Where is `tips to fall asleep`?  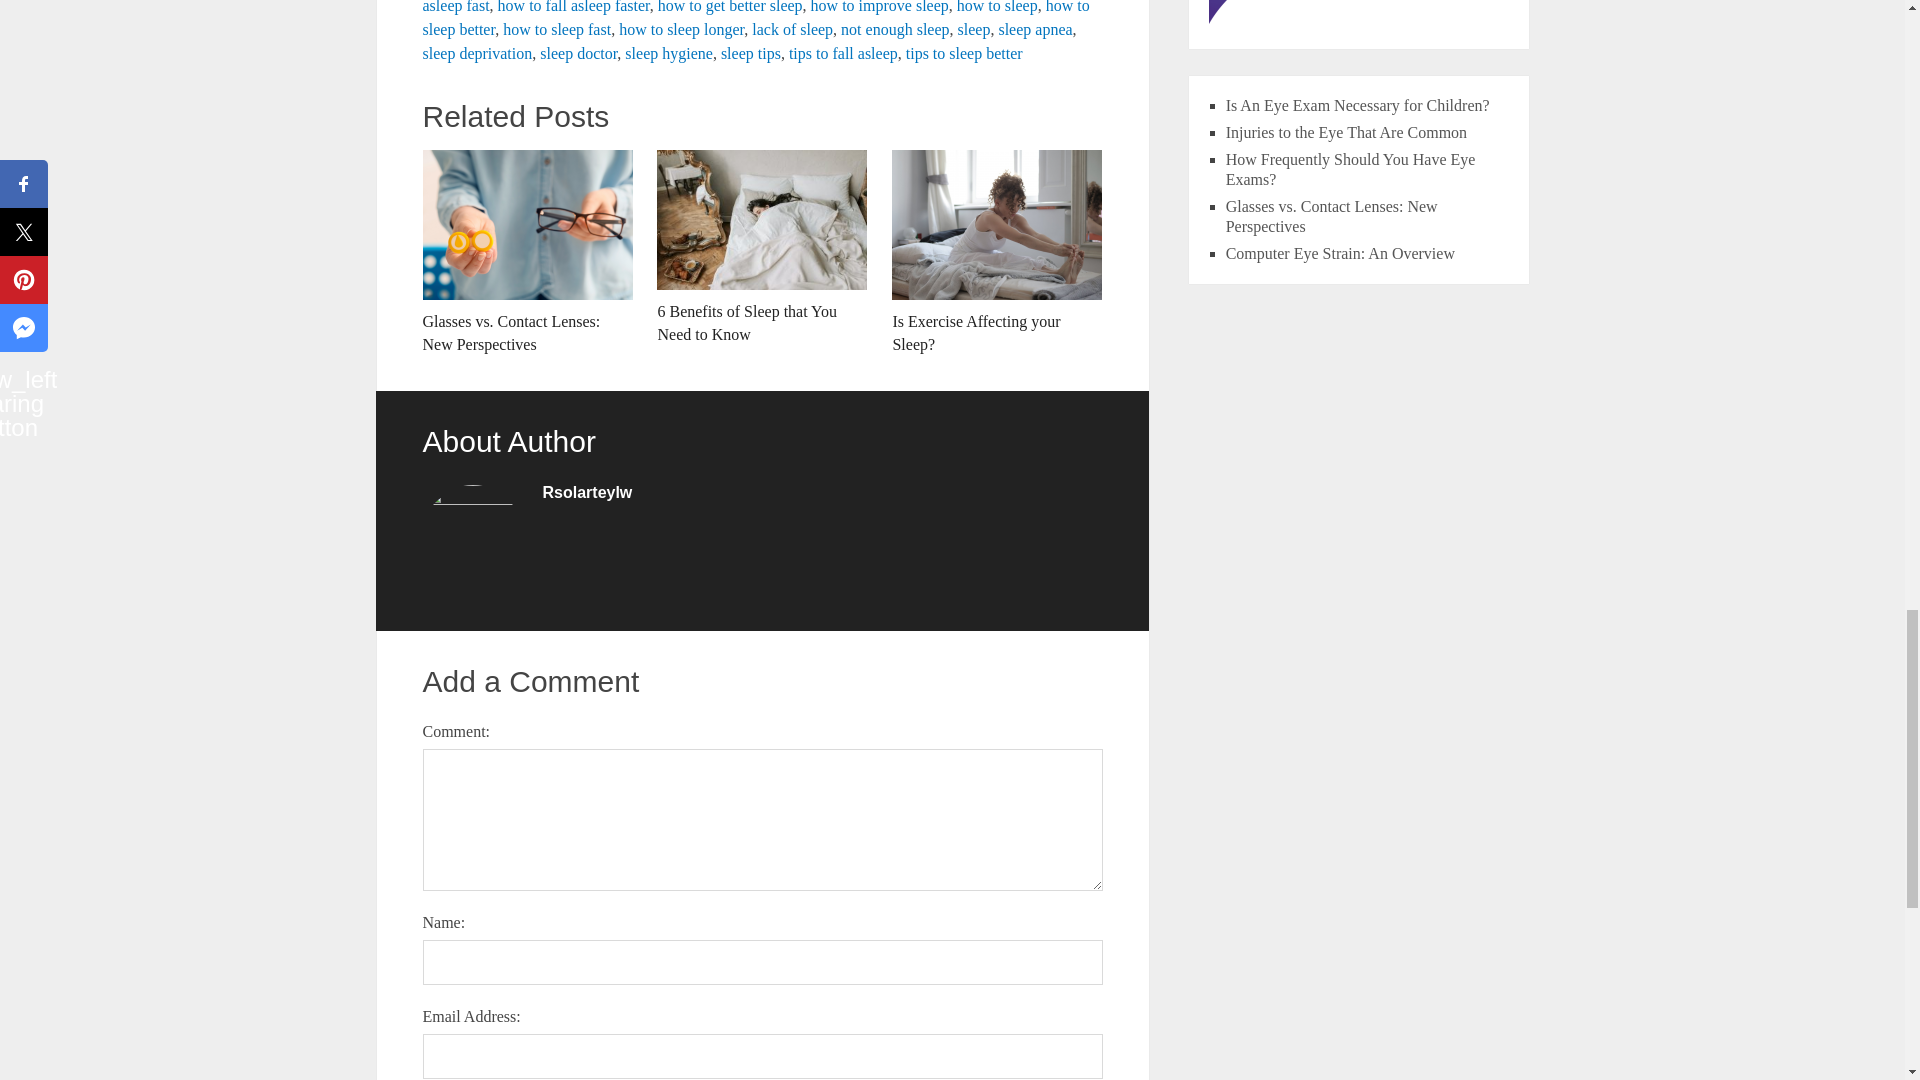 tips to fall asleep is located at coordinates (844, 53).